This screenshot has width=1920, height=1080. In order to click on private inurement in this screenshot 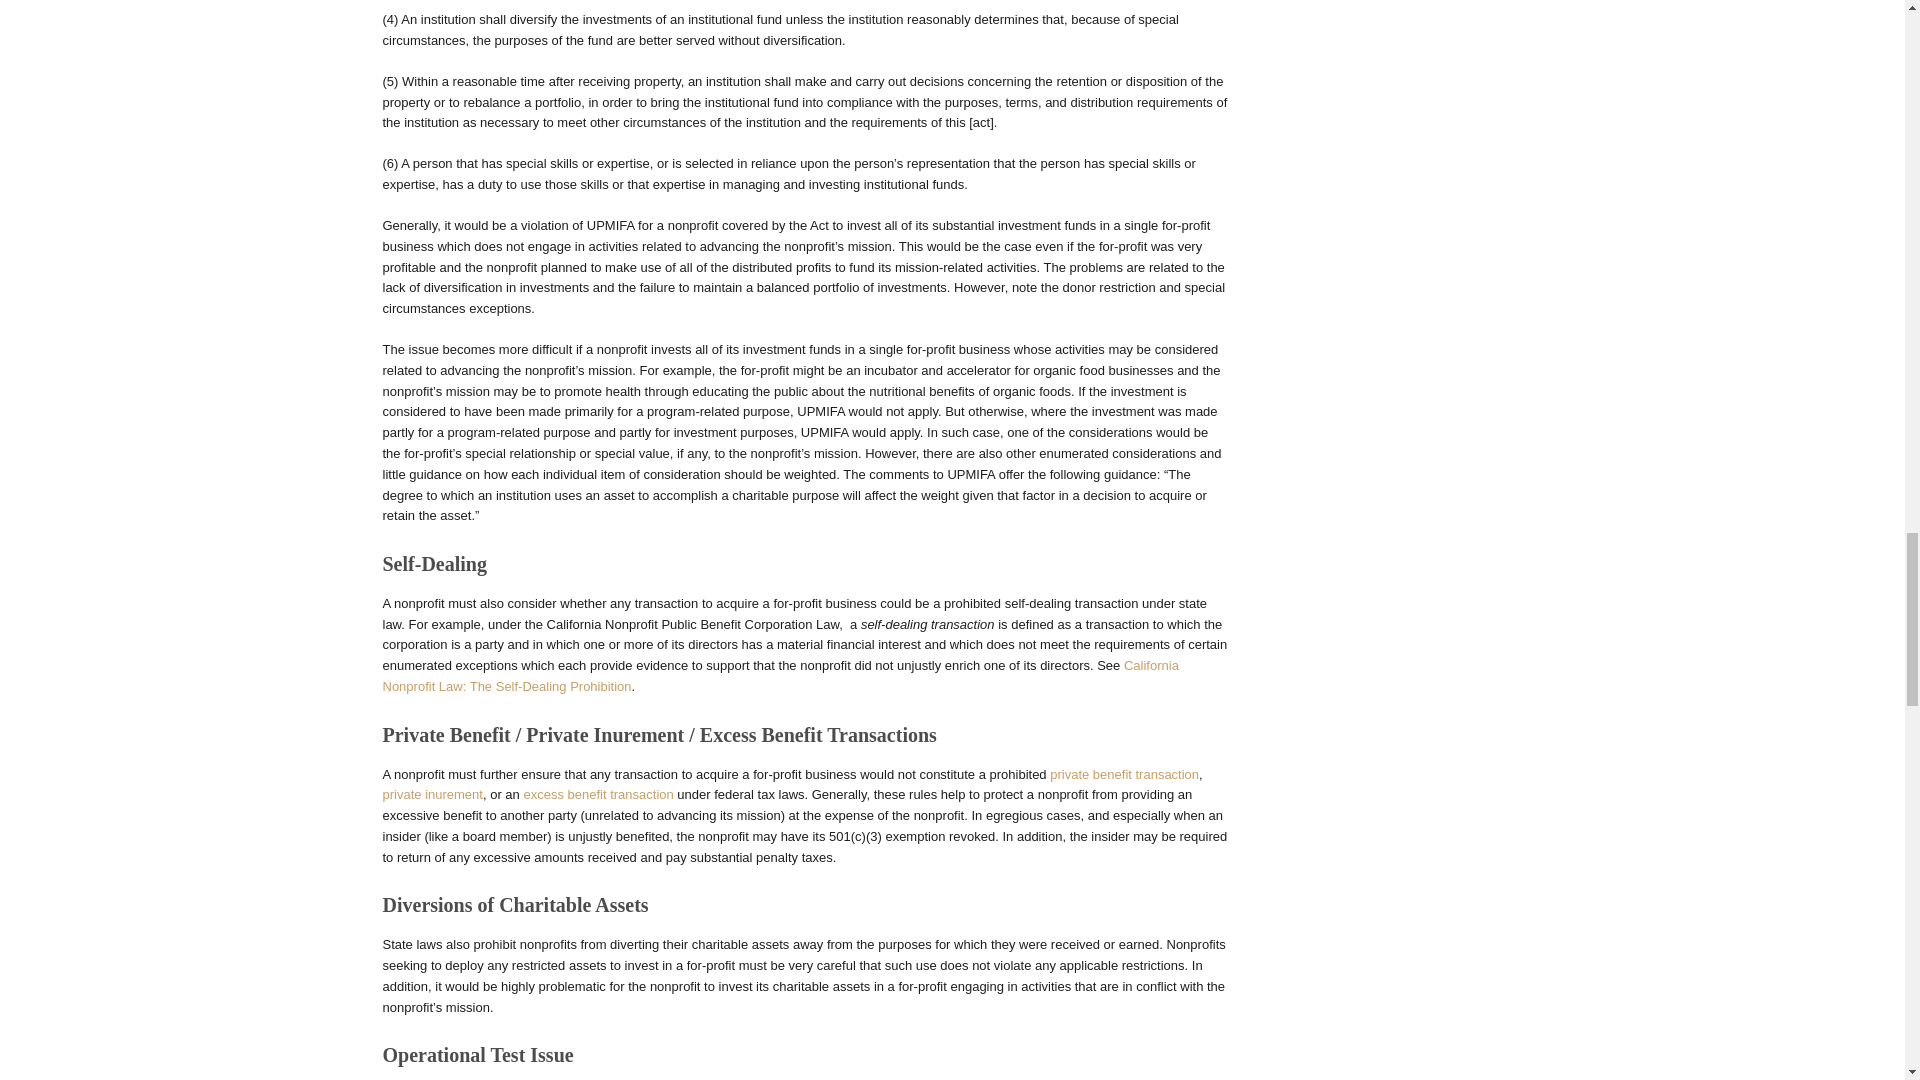, I will do `click(432, 794)`.